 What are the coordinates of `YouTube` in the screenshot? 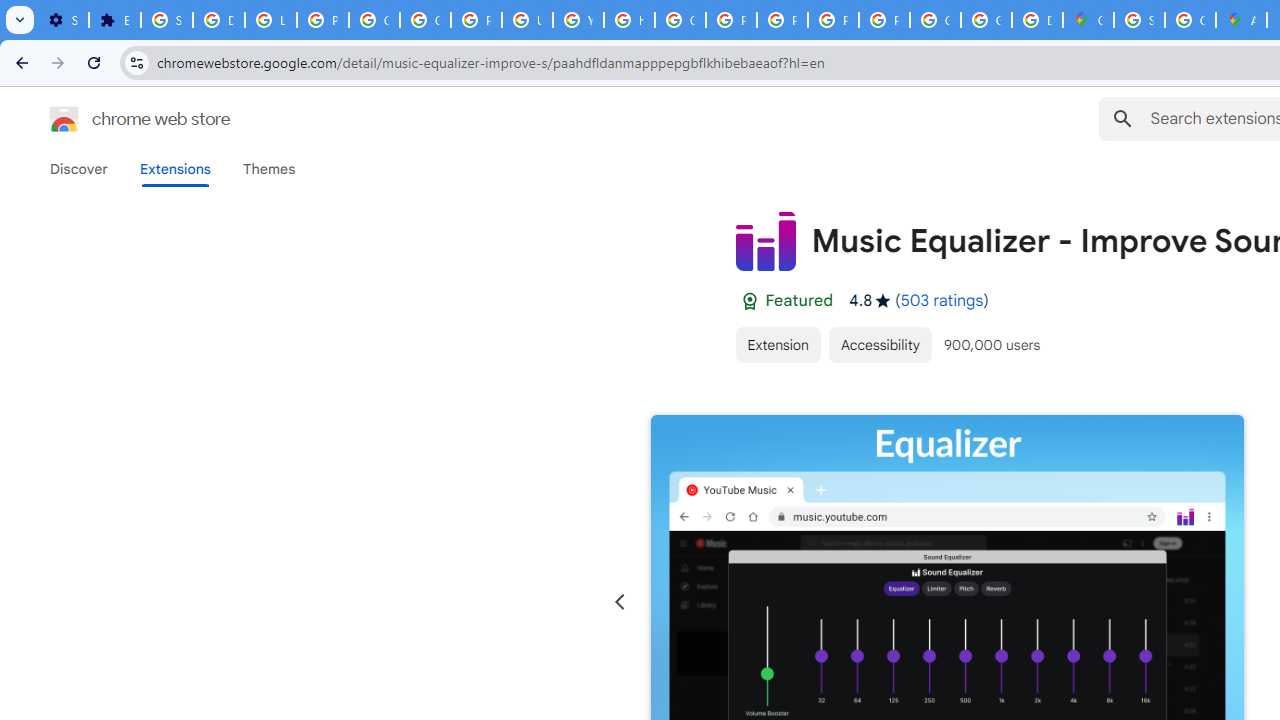 It's located at (578, 20).